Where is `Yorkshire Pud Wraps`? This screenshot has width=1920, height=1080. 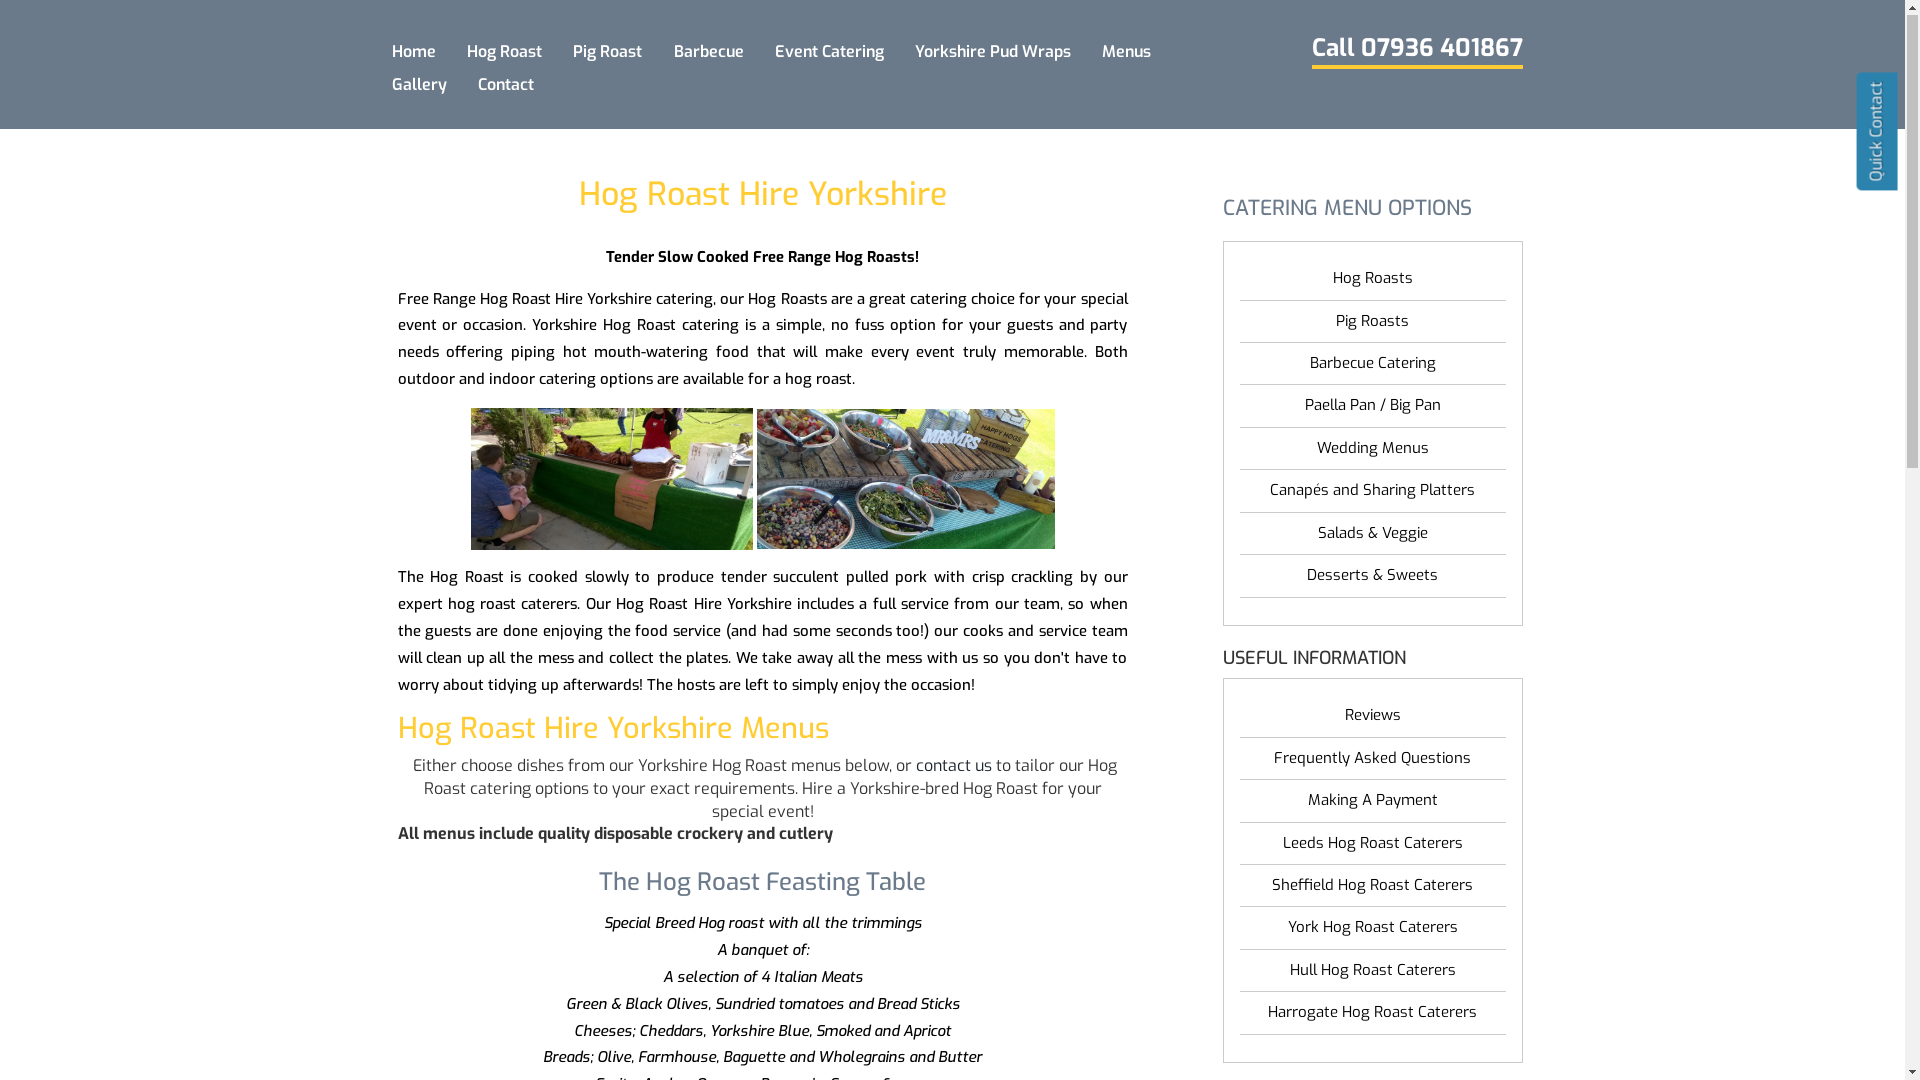 Yorkshire Pud Wraps is located at coordinates (992, 52).